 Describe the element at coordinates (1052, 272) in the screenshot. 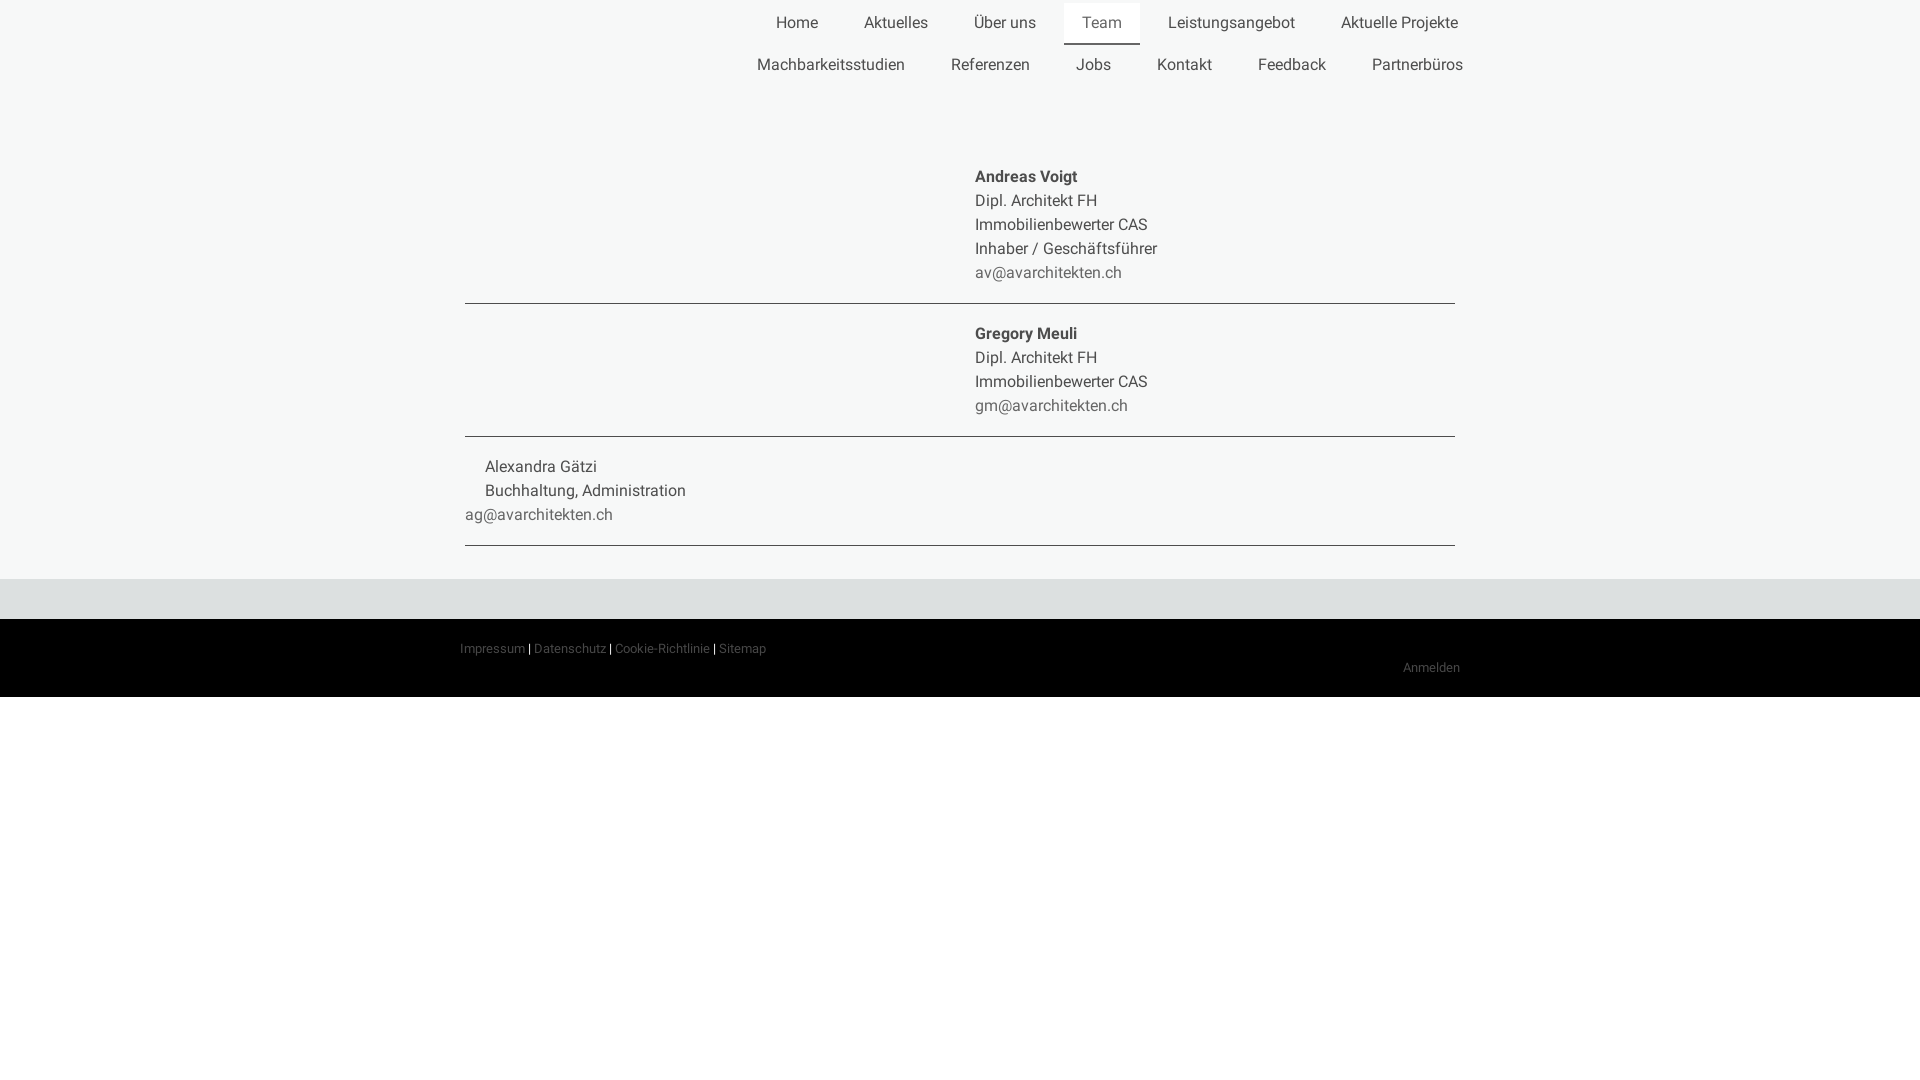

I see `av@avarchitekten.ch  ` at that location.